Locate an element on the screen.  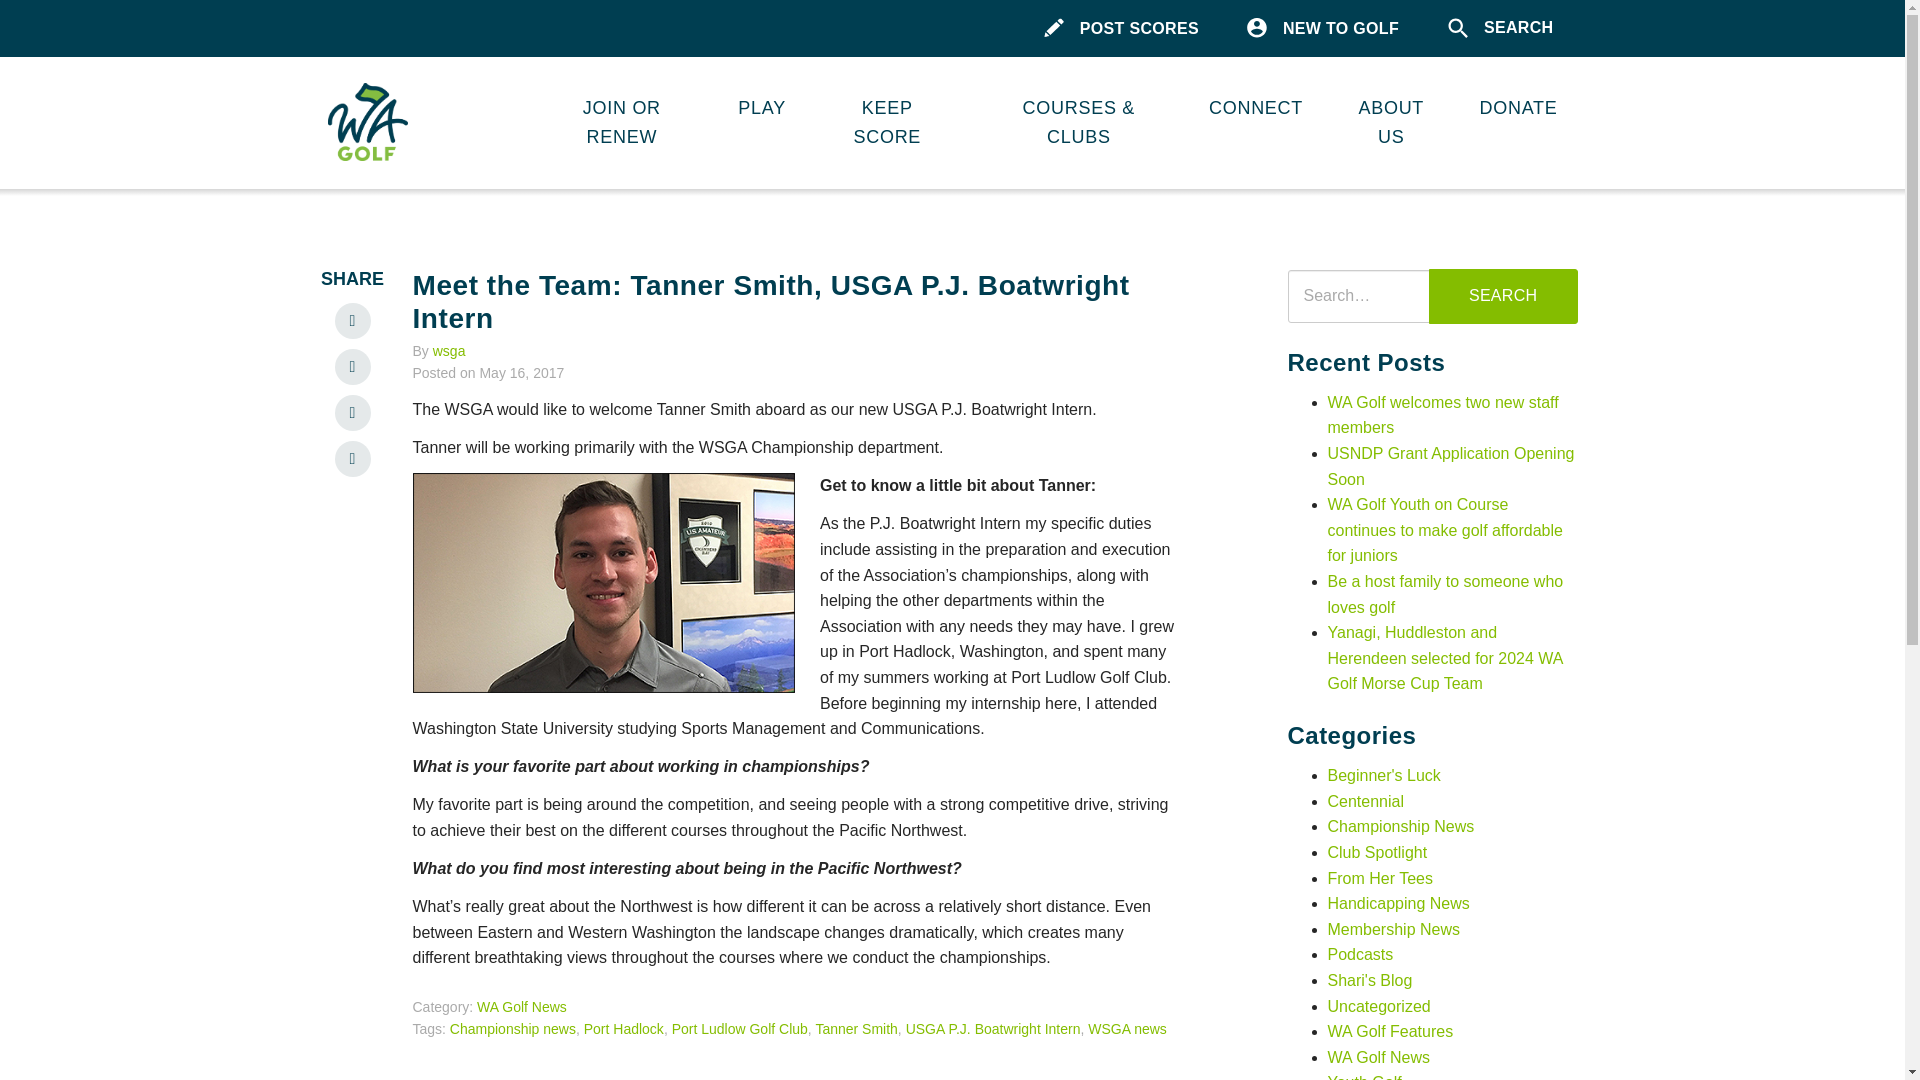
LinkedIn is located at coordinates (352, 321).